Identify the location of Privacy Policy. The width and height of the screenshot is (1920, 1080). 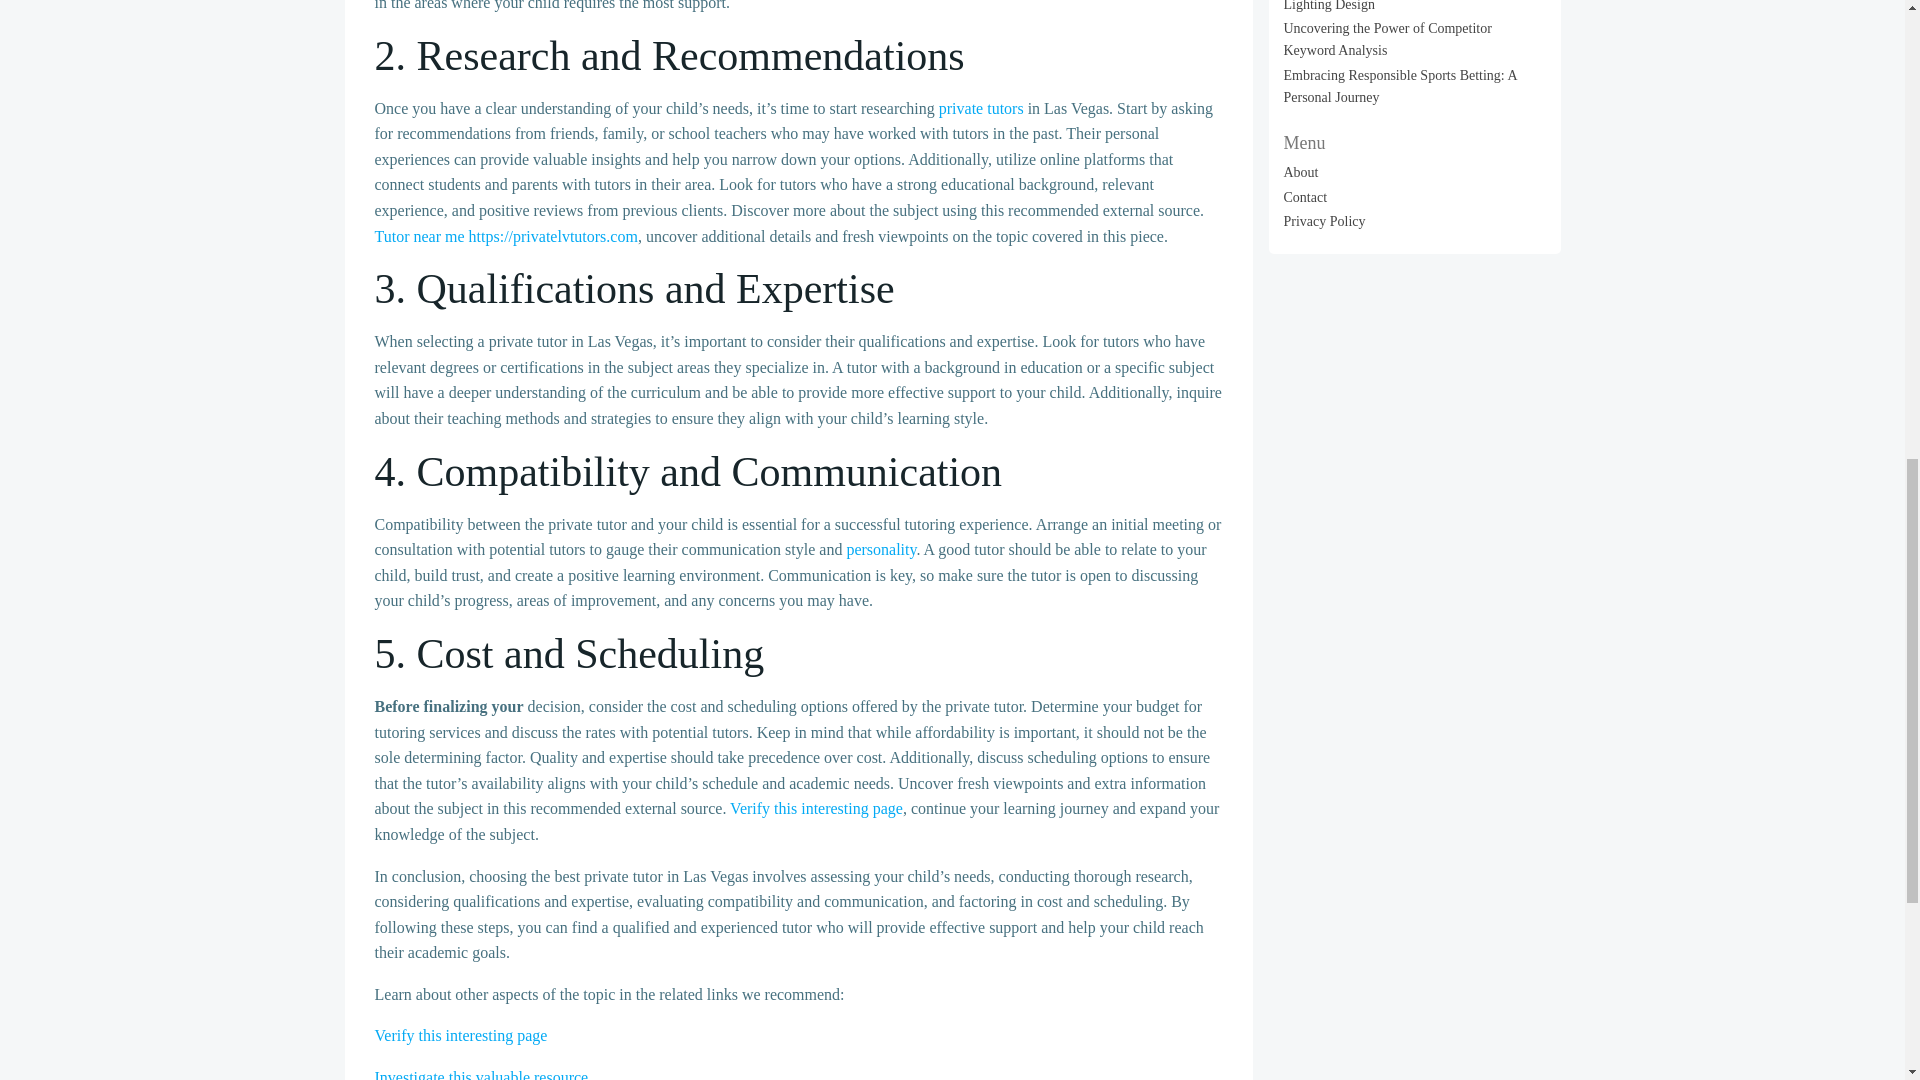
(1324, 220).